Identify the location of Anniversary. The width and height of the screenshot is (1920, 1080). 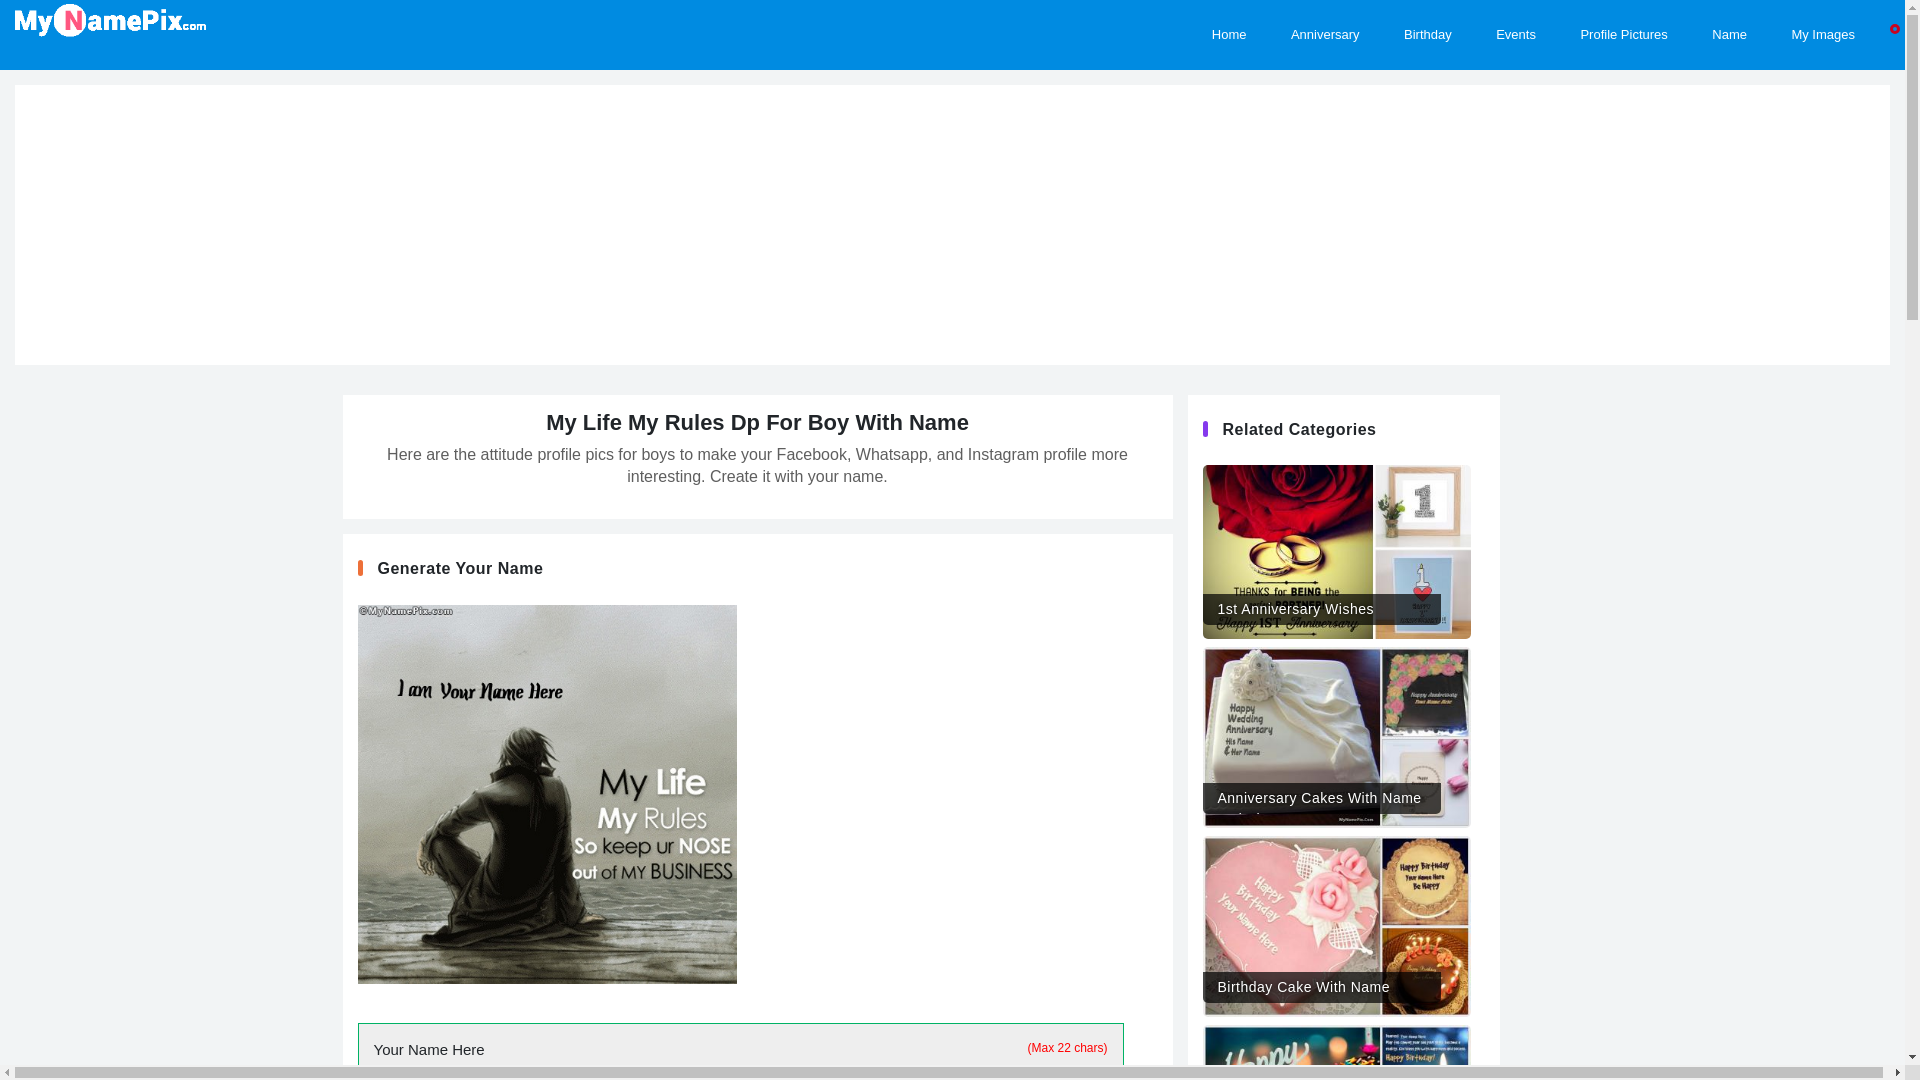
(1326, 20).